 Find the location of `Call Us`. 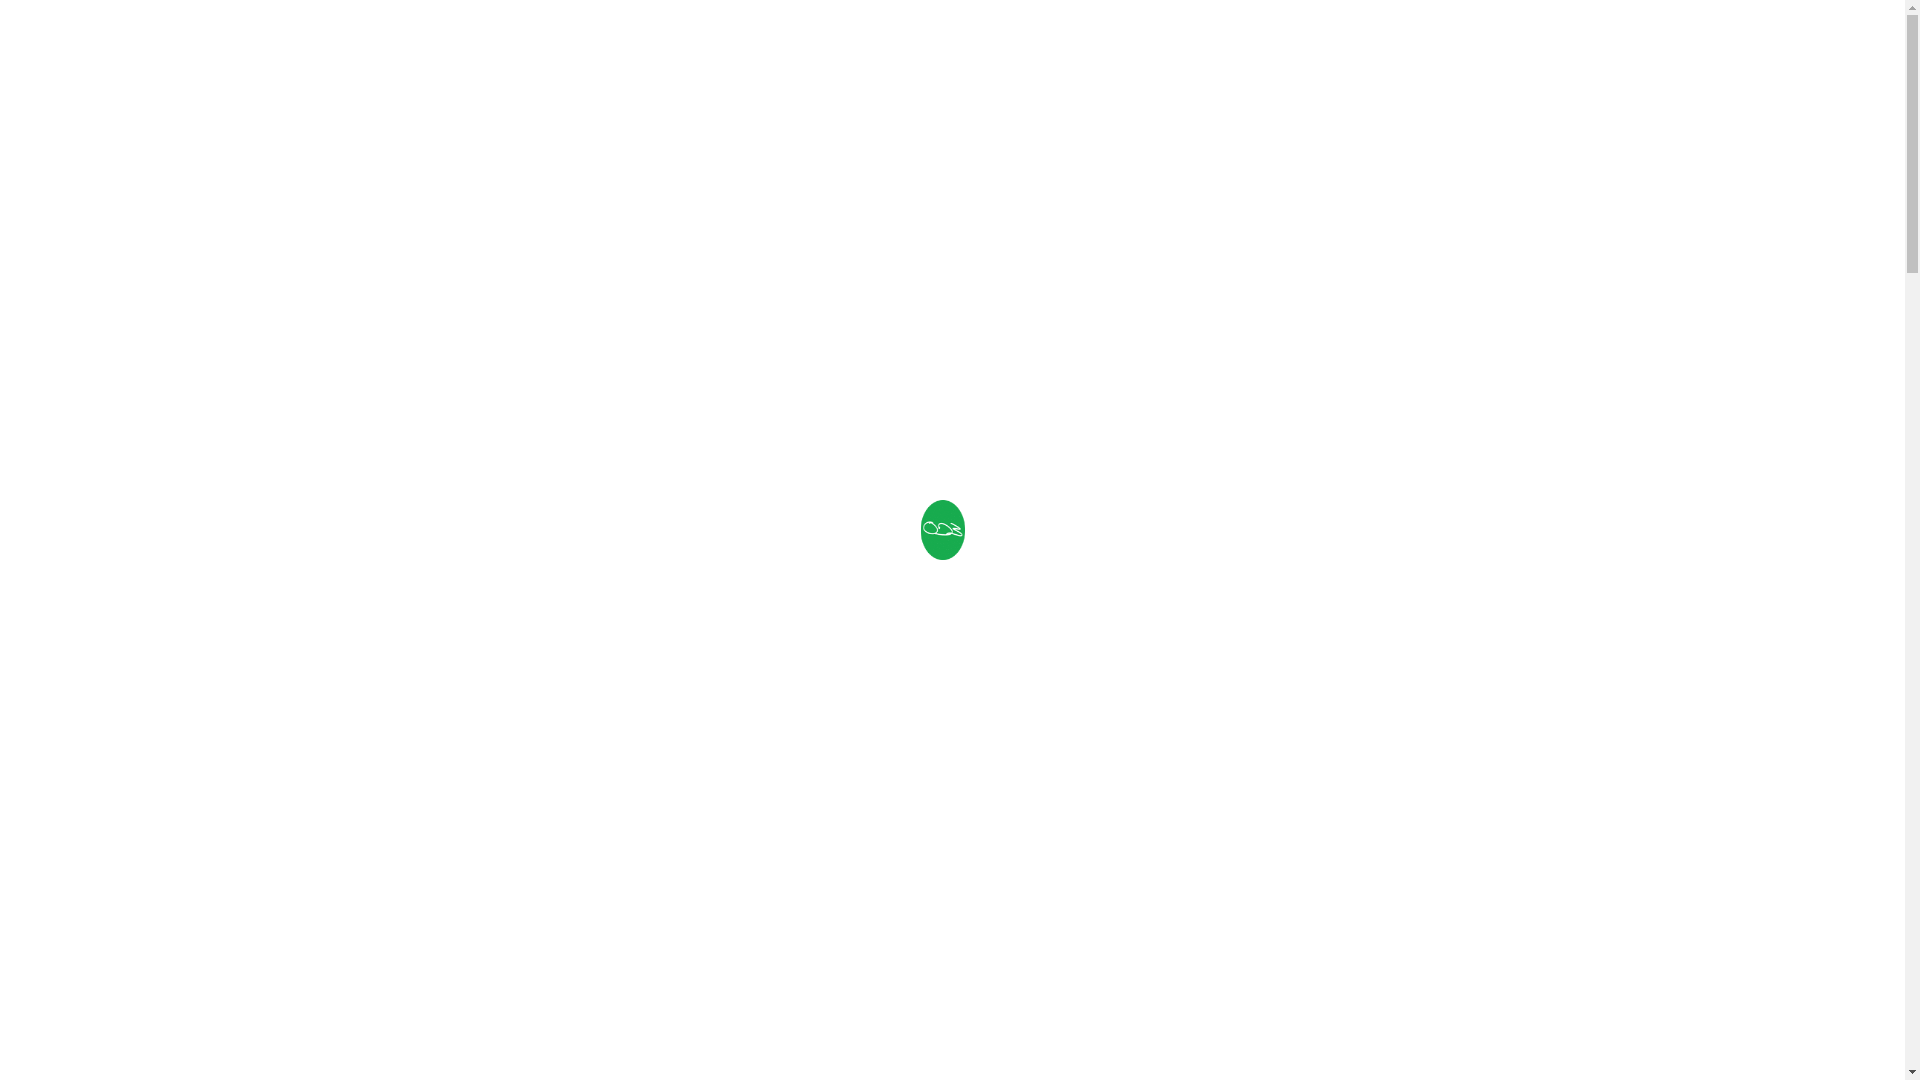

Call Us is located at coordinates (487, 1062).